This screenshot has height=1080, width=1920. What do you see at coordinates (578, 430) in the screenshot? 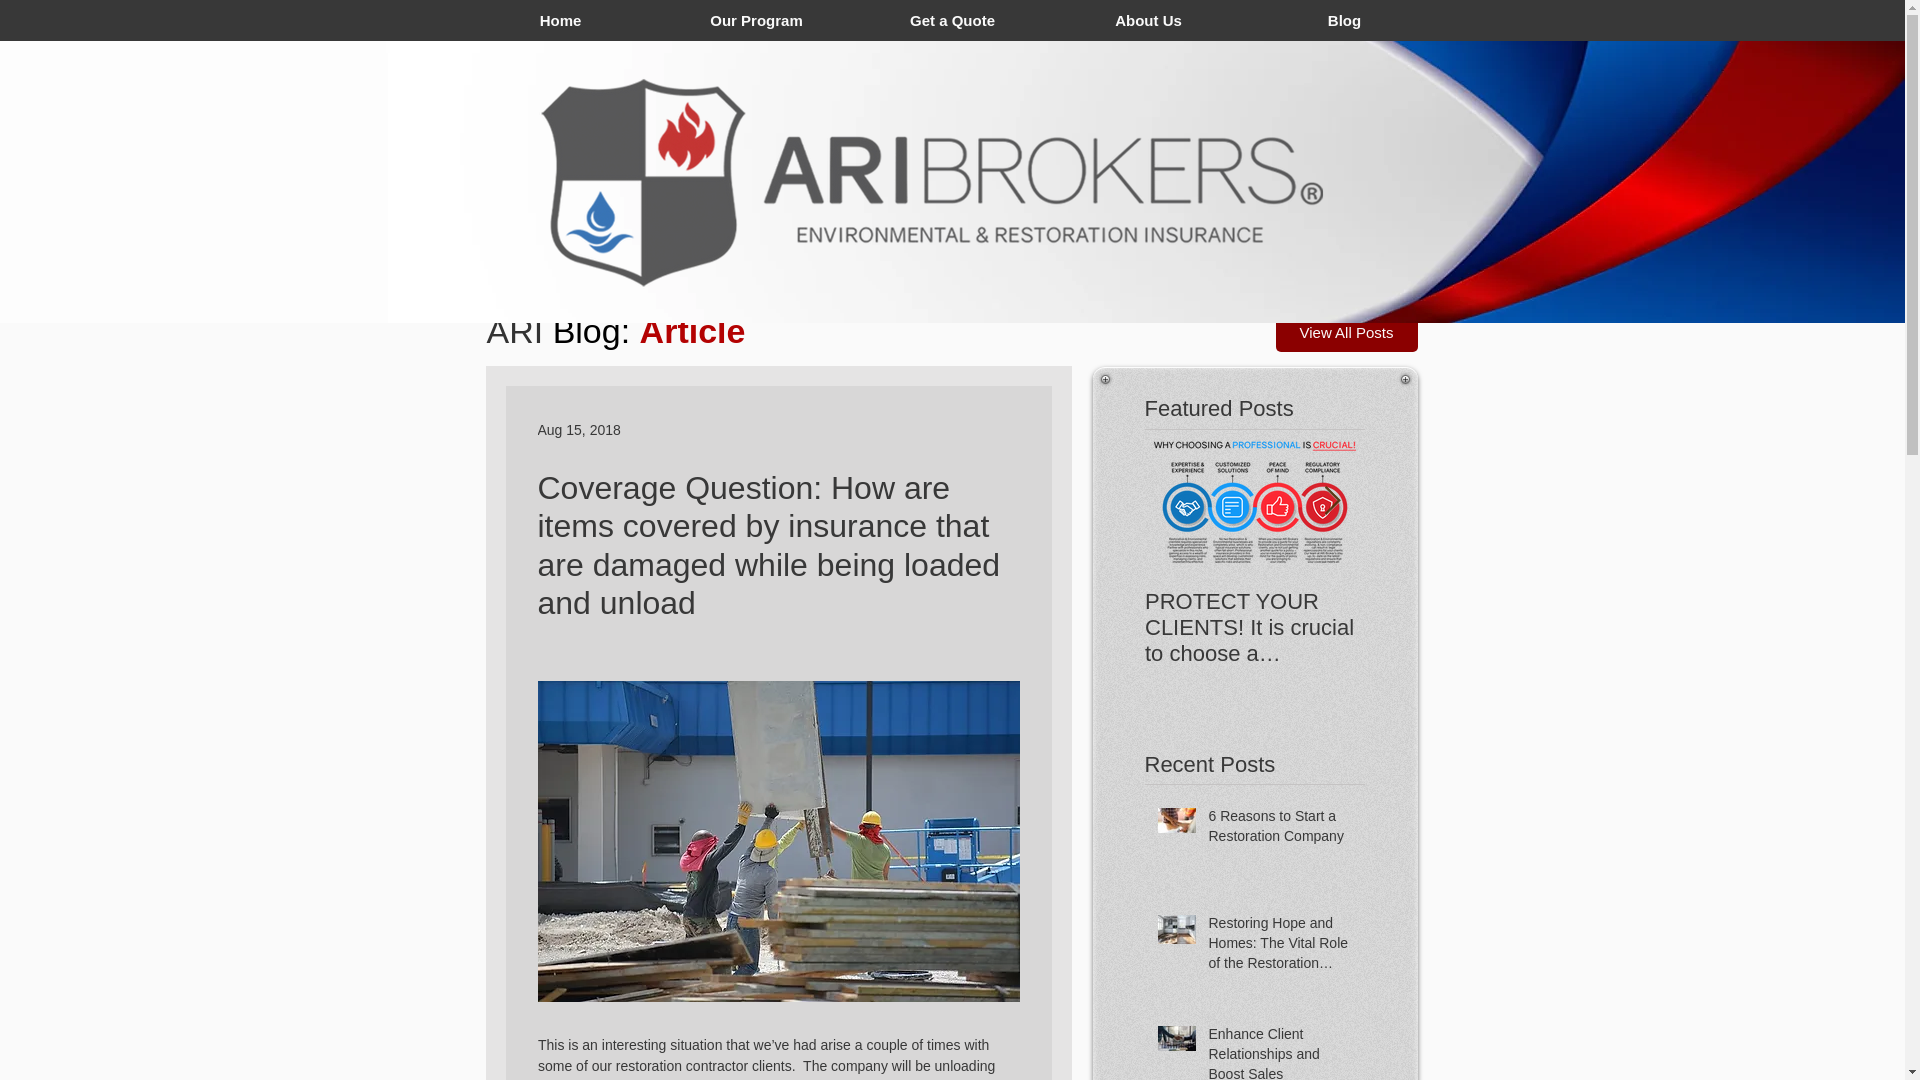
I see `Aug 15, 2018` at bounding box center [578, 430].